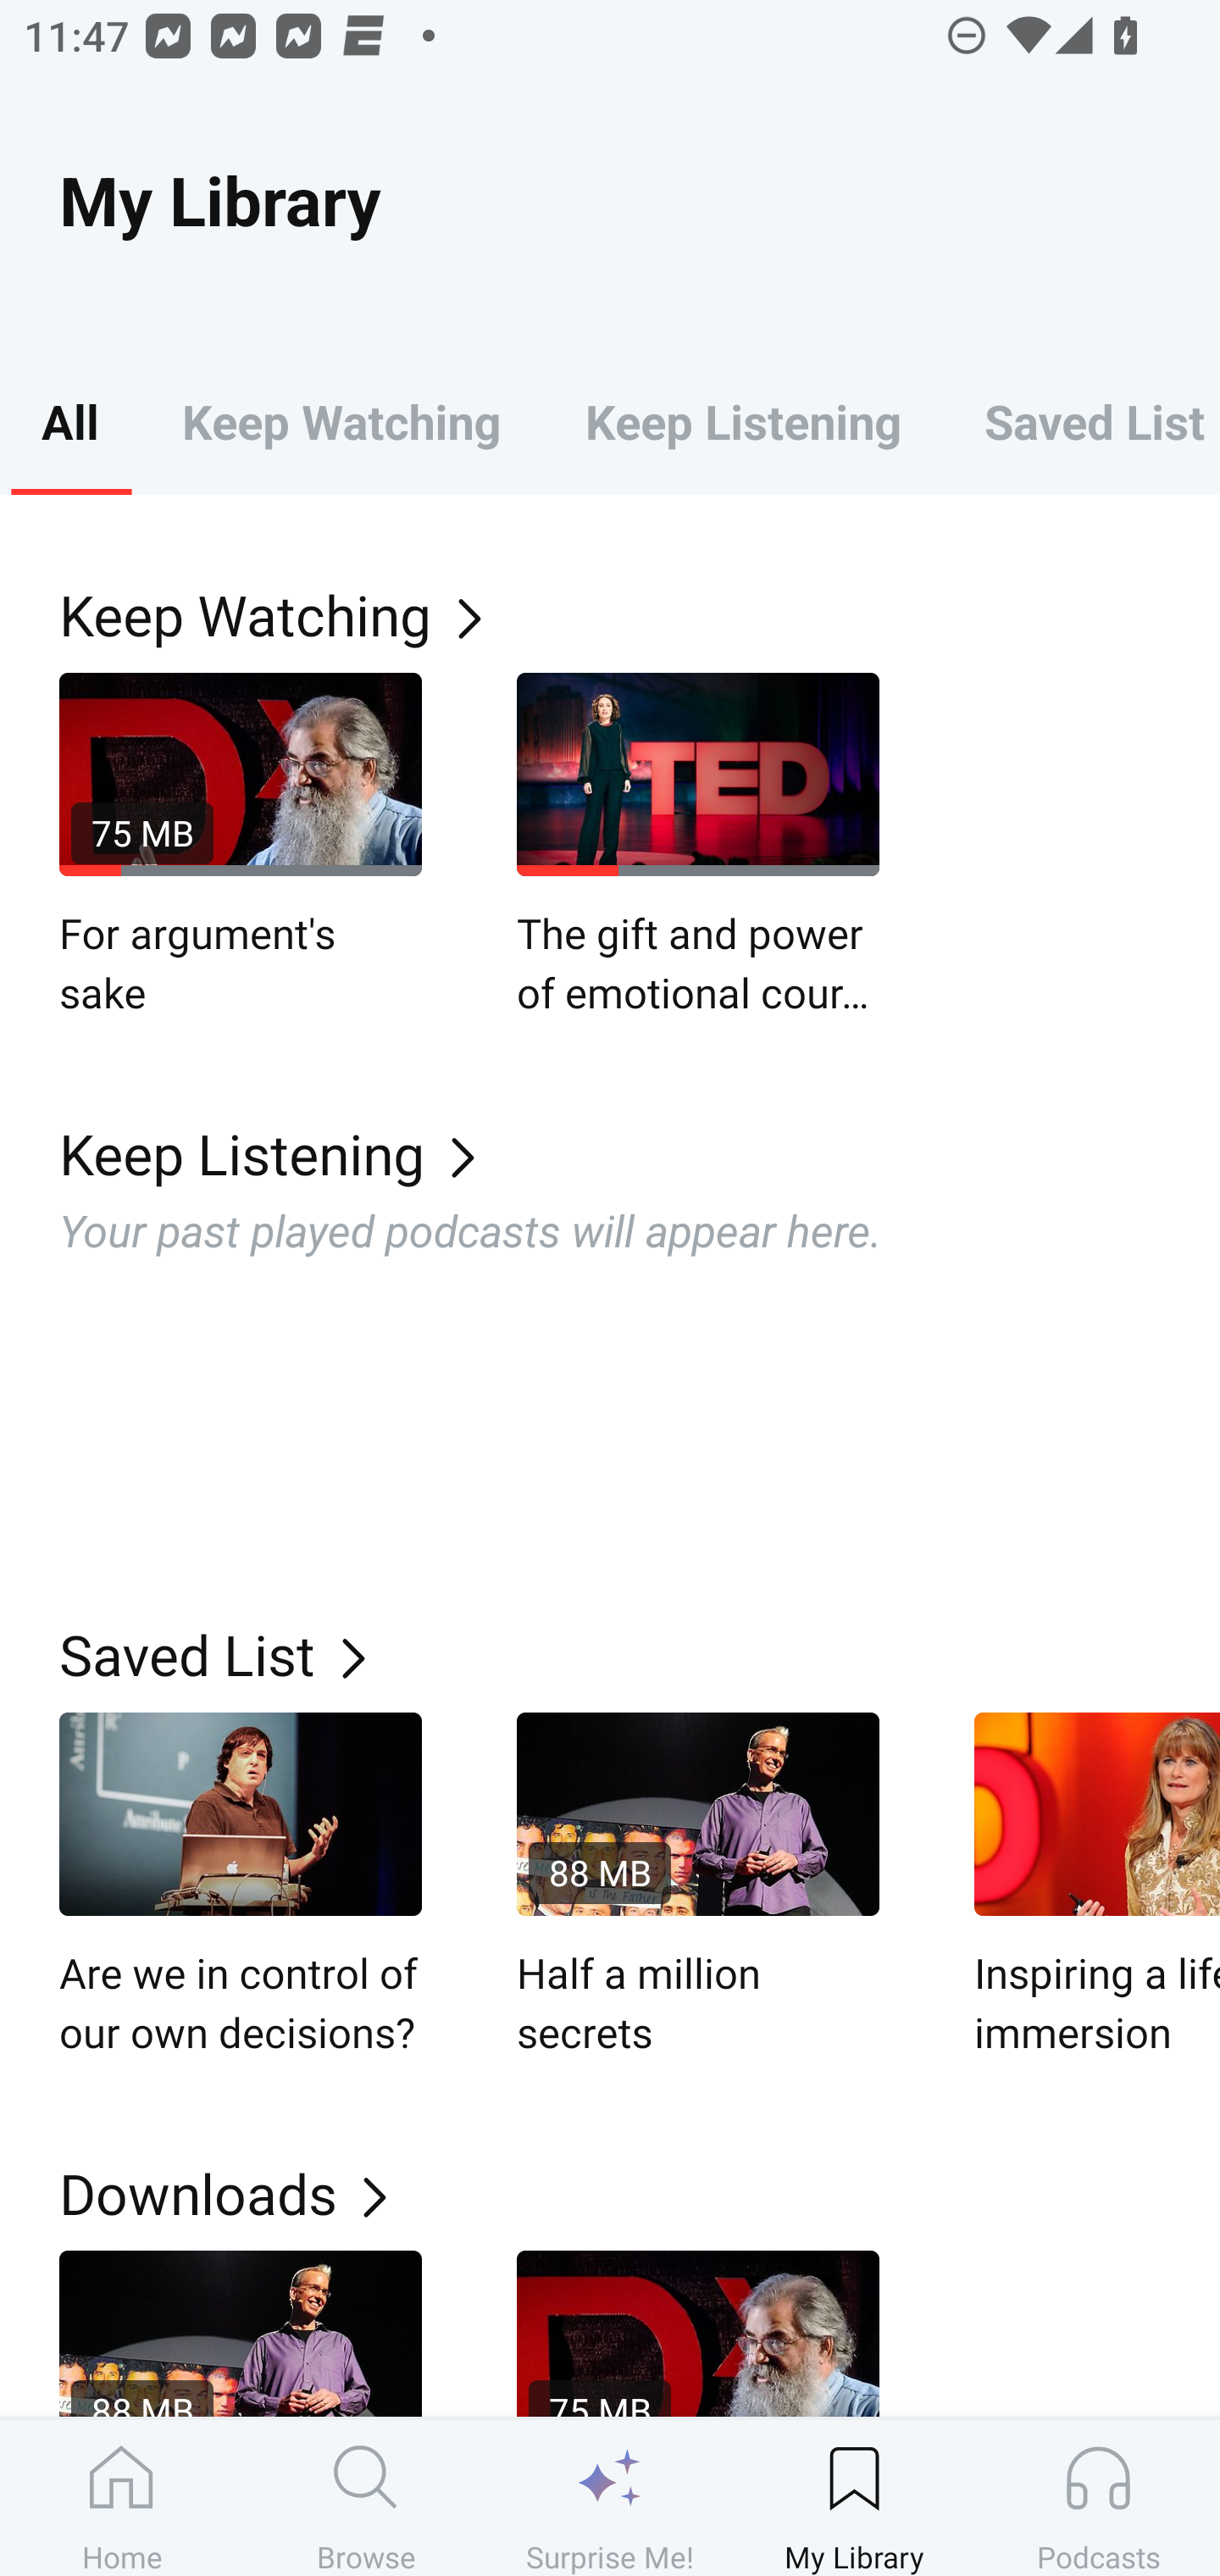 This screenshot has height=2576, width=1220. Describe the element at coordinates (241, 2334) in the screenshot. I see `88 MB` at that location.